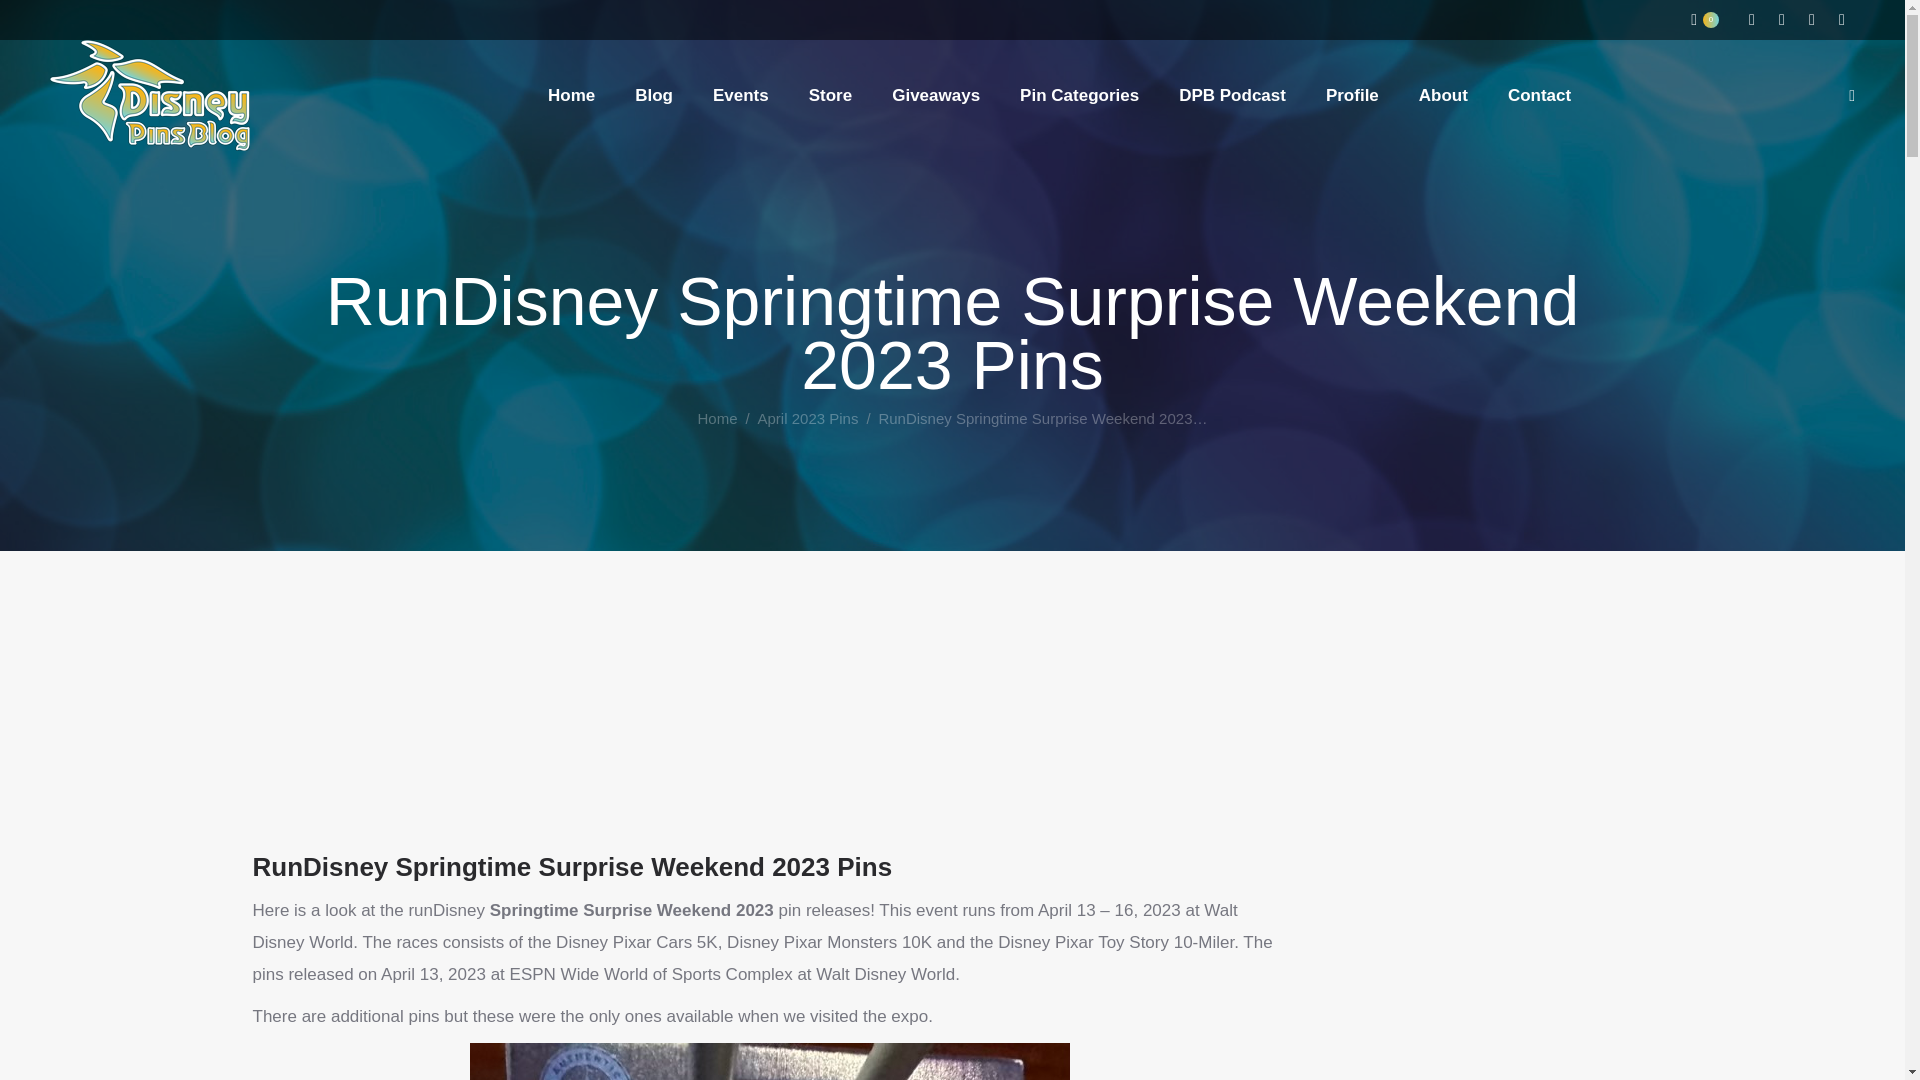 Image resolution: width=1920 pixels, height=1080 pixels. What do you see at coordinates (1752, 20) in the screenshot?
I see `Instagram page opens in new window` at bounding box center [1752, 20].